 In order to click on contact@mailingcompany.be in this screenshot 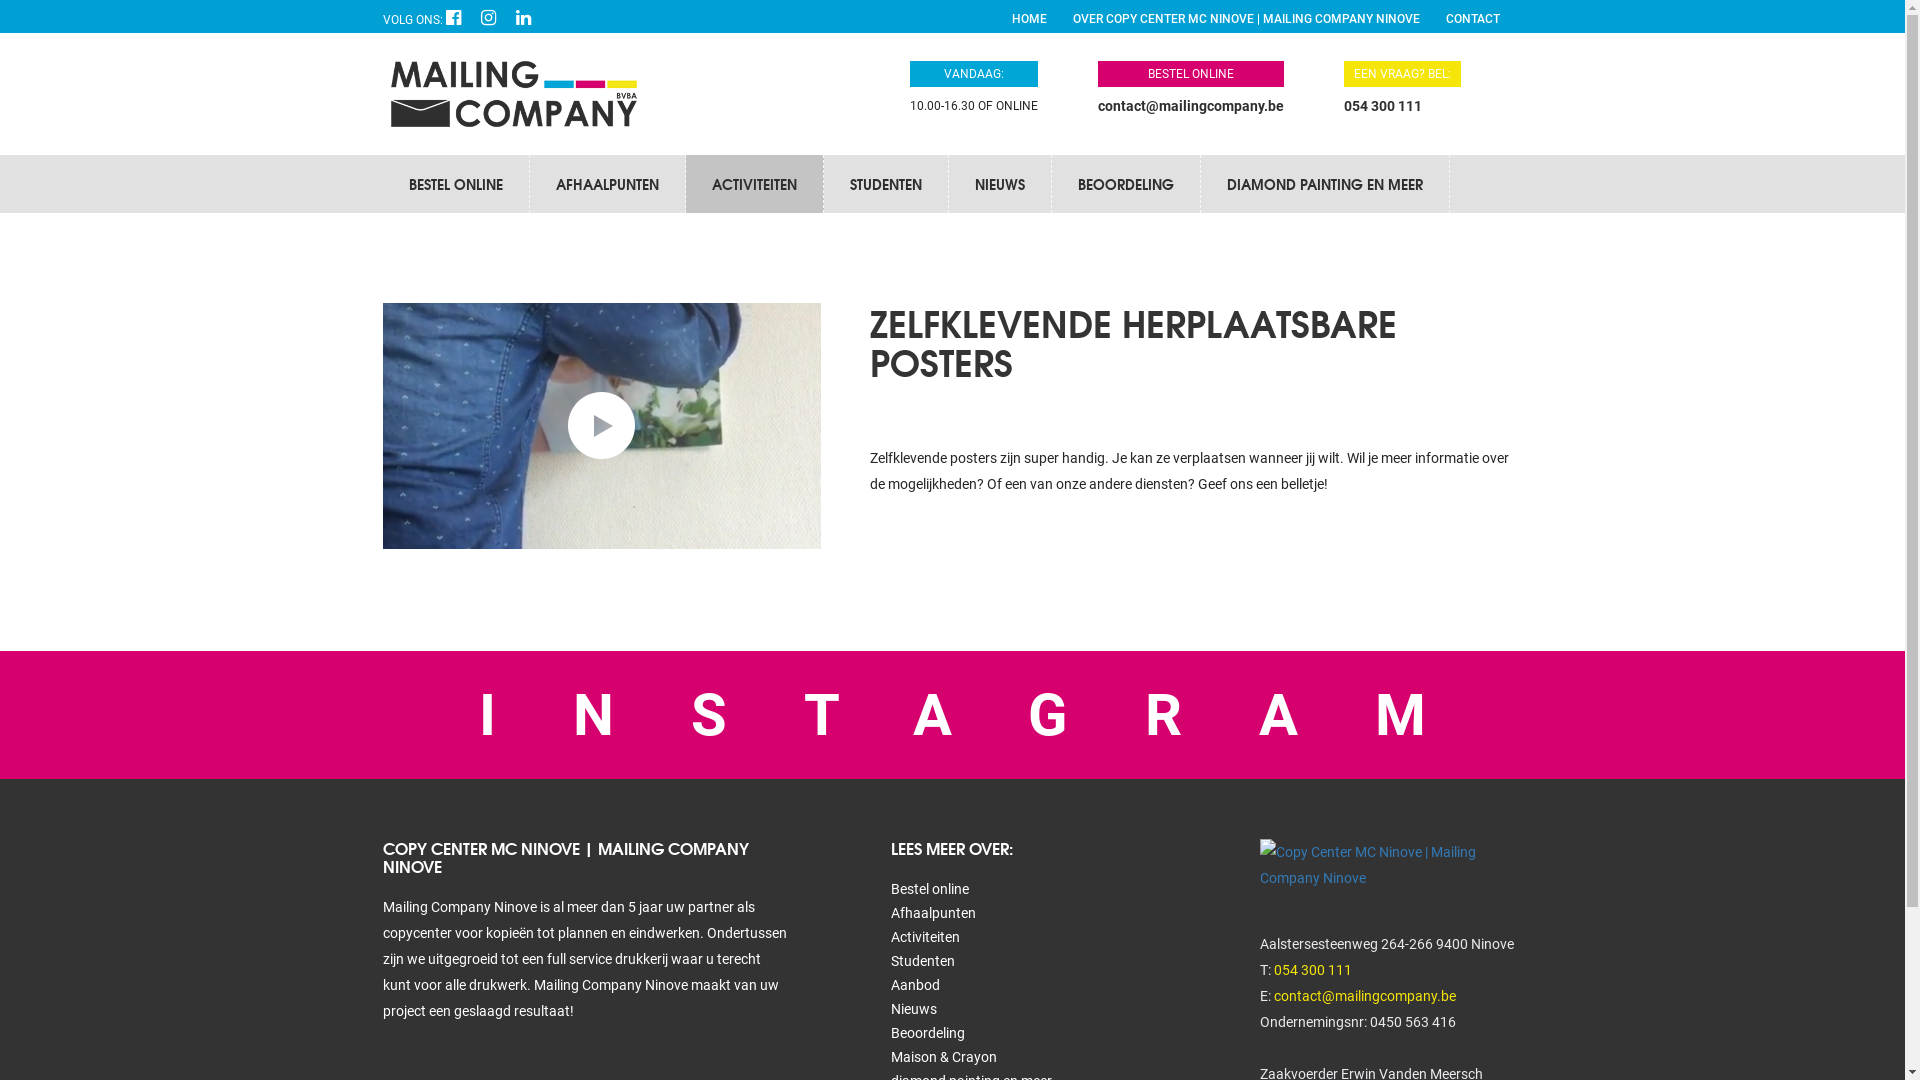, I will do `click(1365, 996)`.